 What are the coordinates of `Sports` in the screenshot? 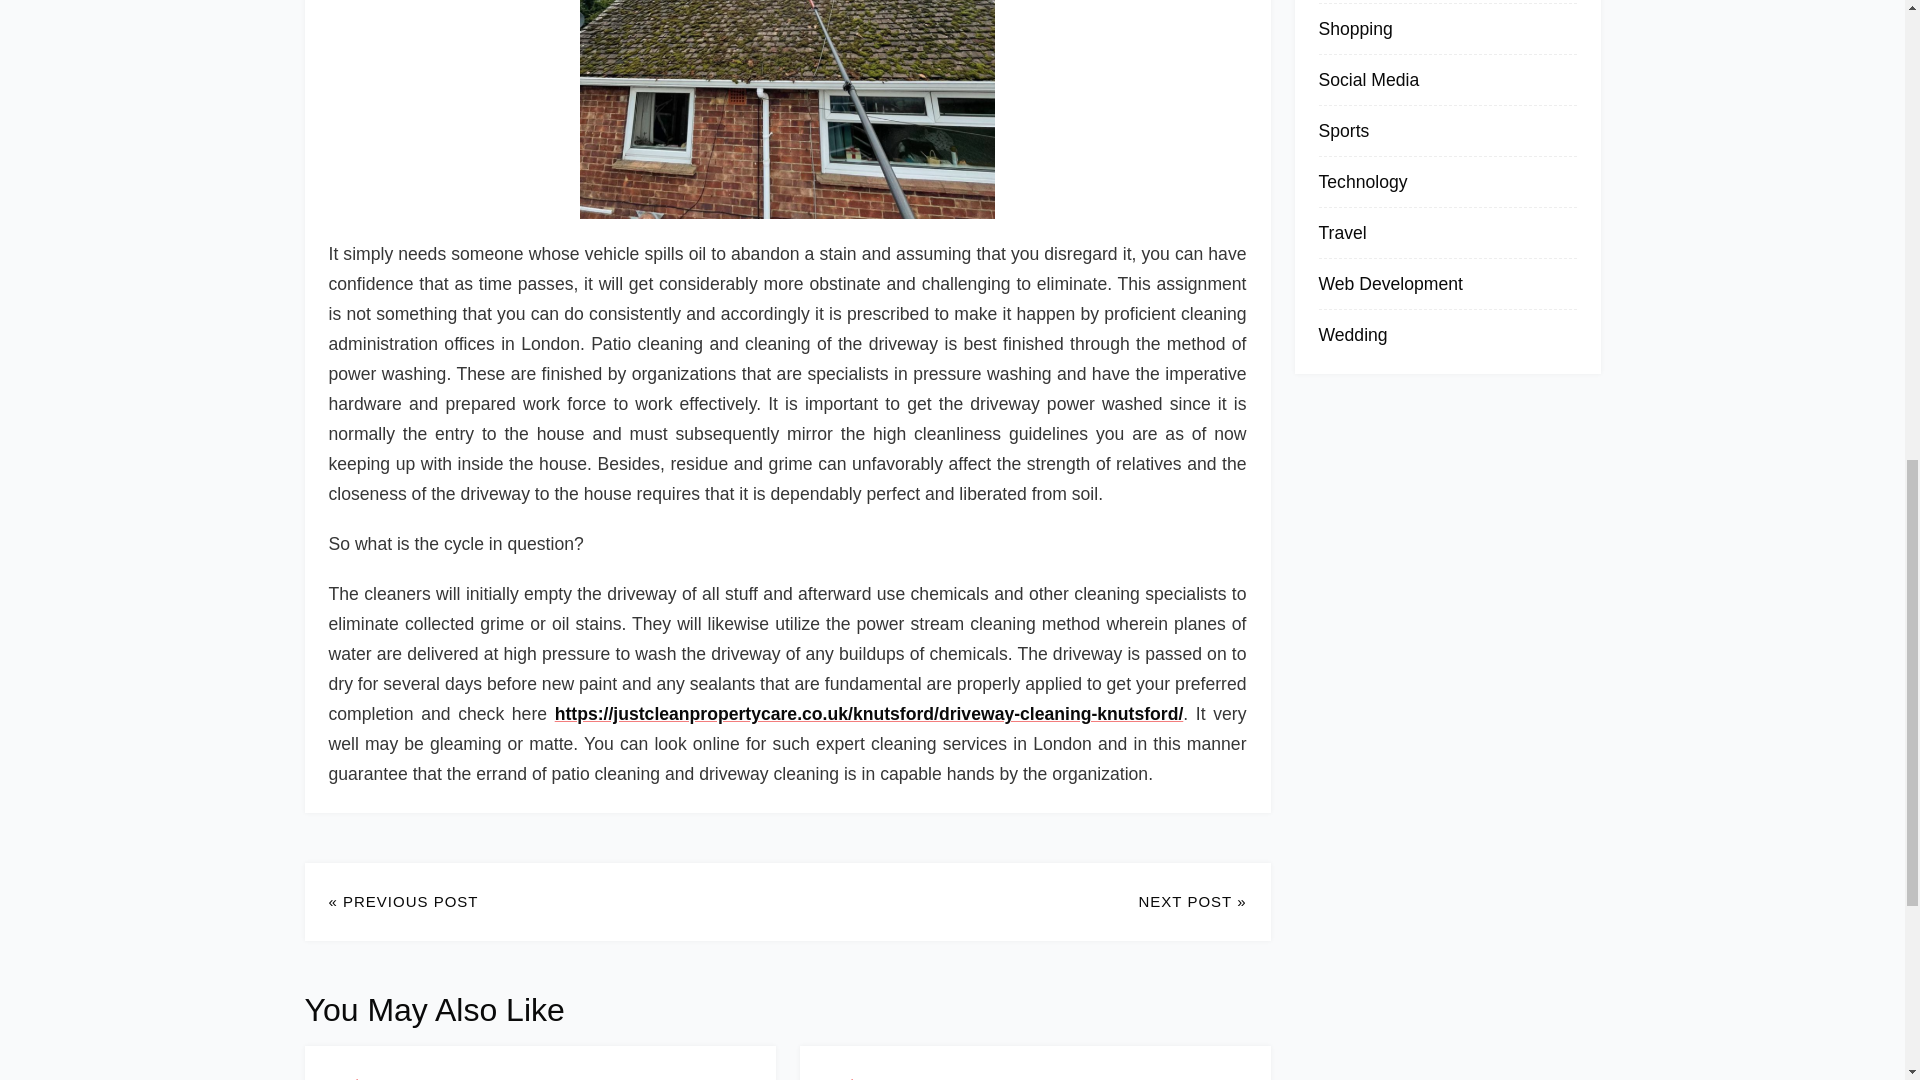 It's located at (1342, 130).